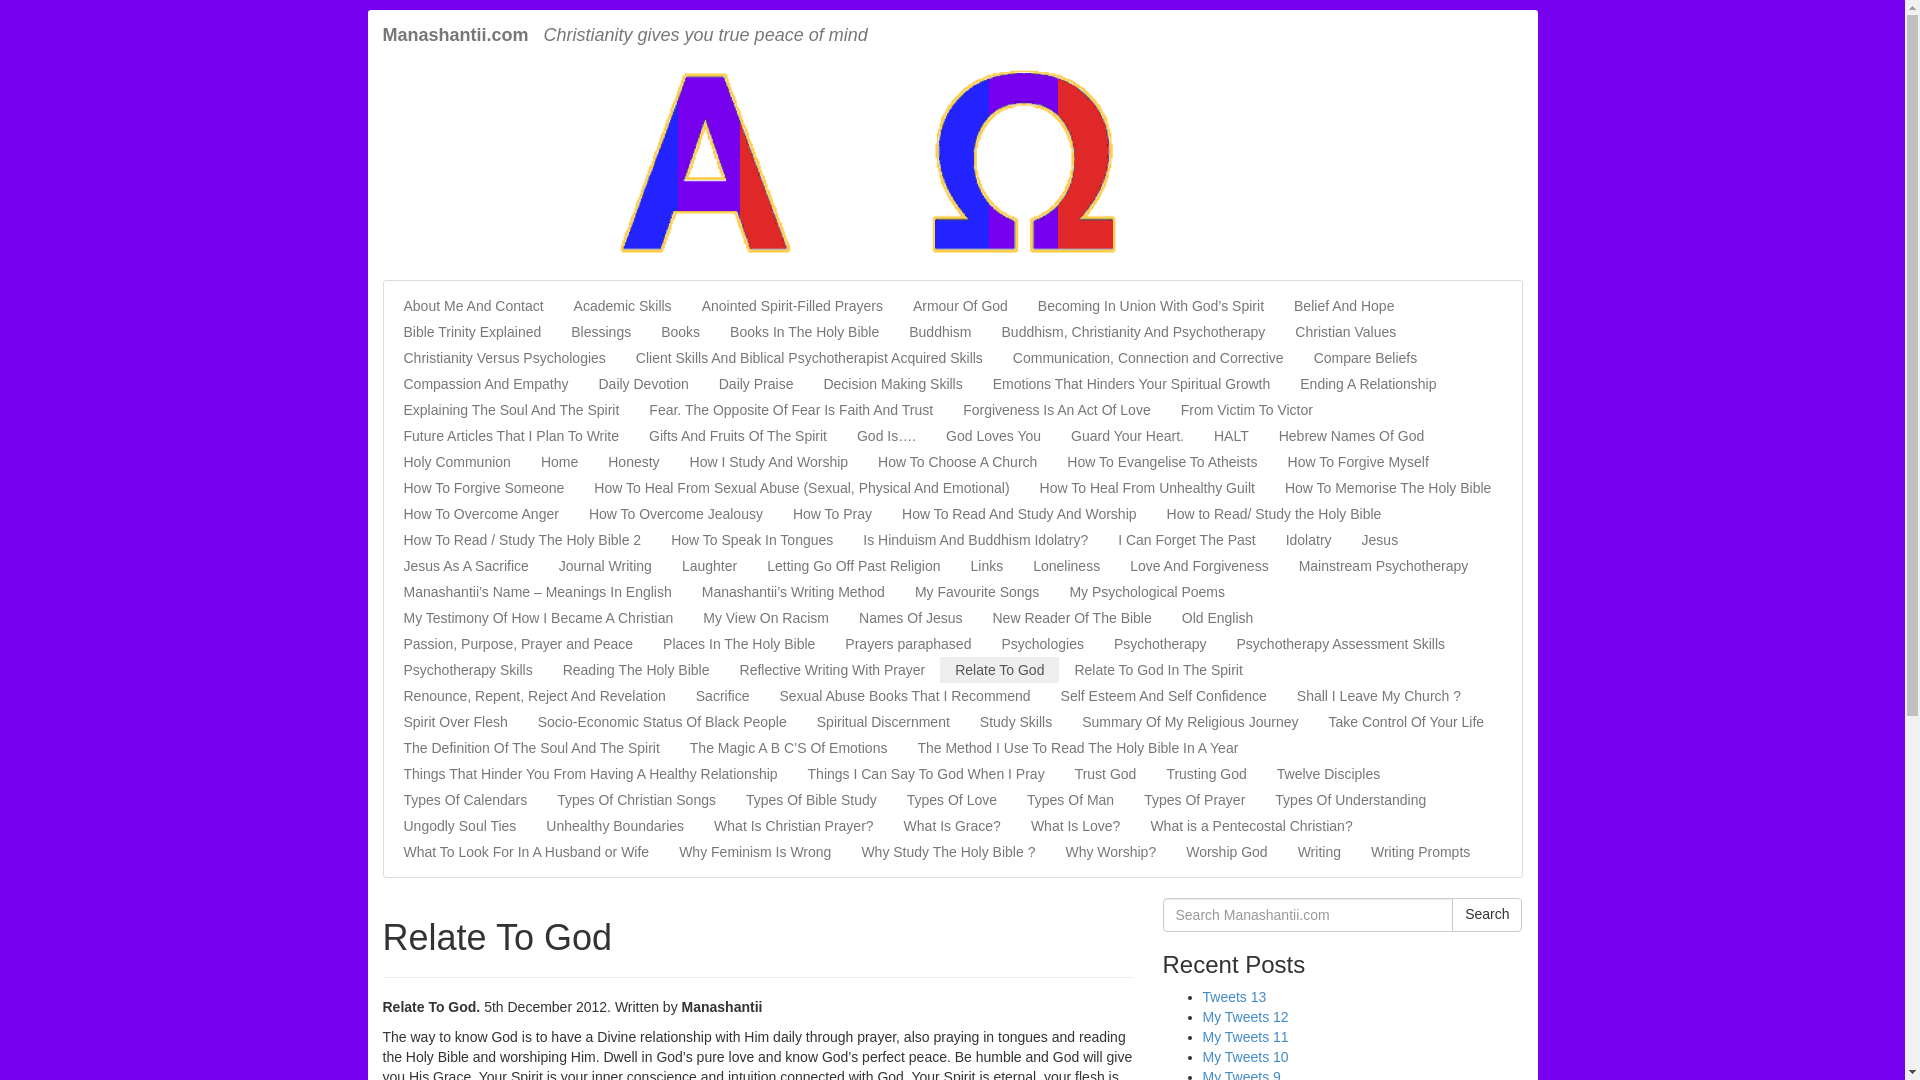  What do you see at coordinates (1246, 410) in the screenshot?
I see `From Victim To Victor` at bounding box center [1246, 410].